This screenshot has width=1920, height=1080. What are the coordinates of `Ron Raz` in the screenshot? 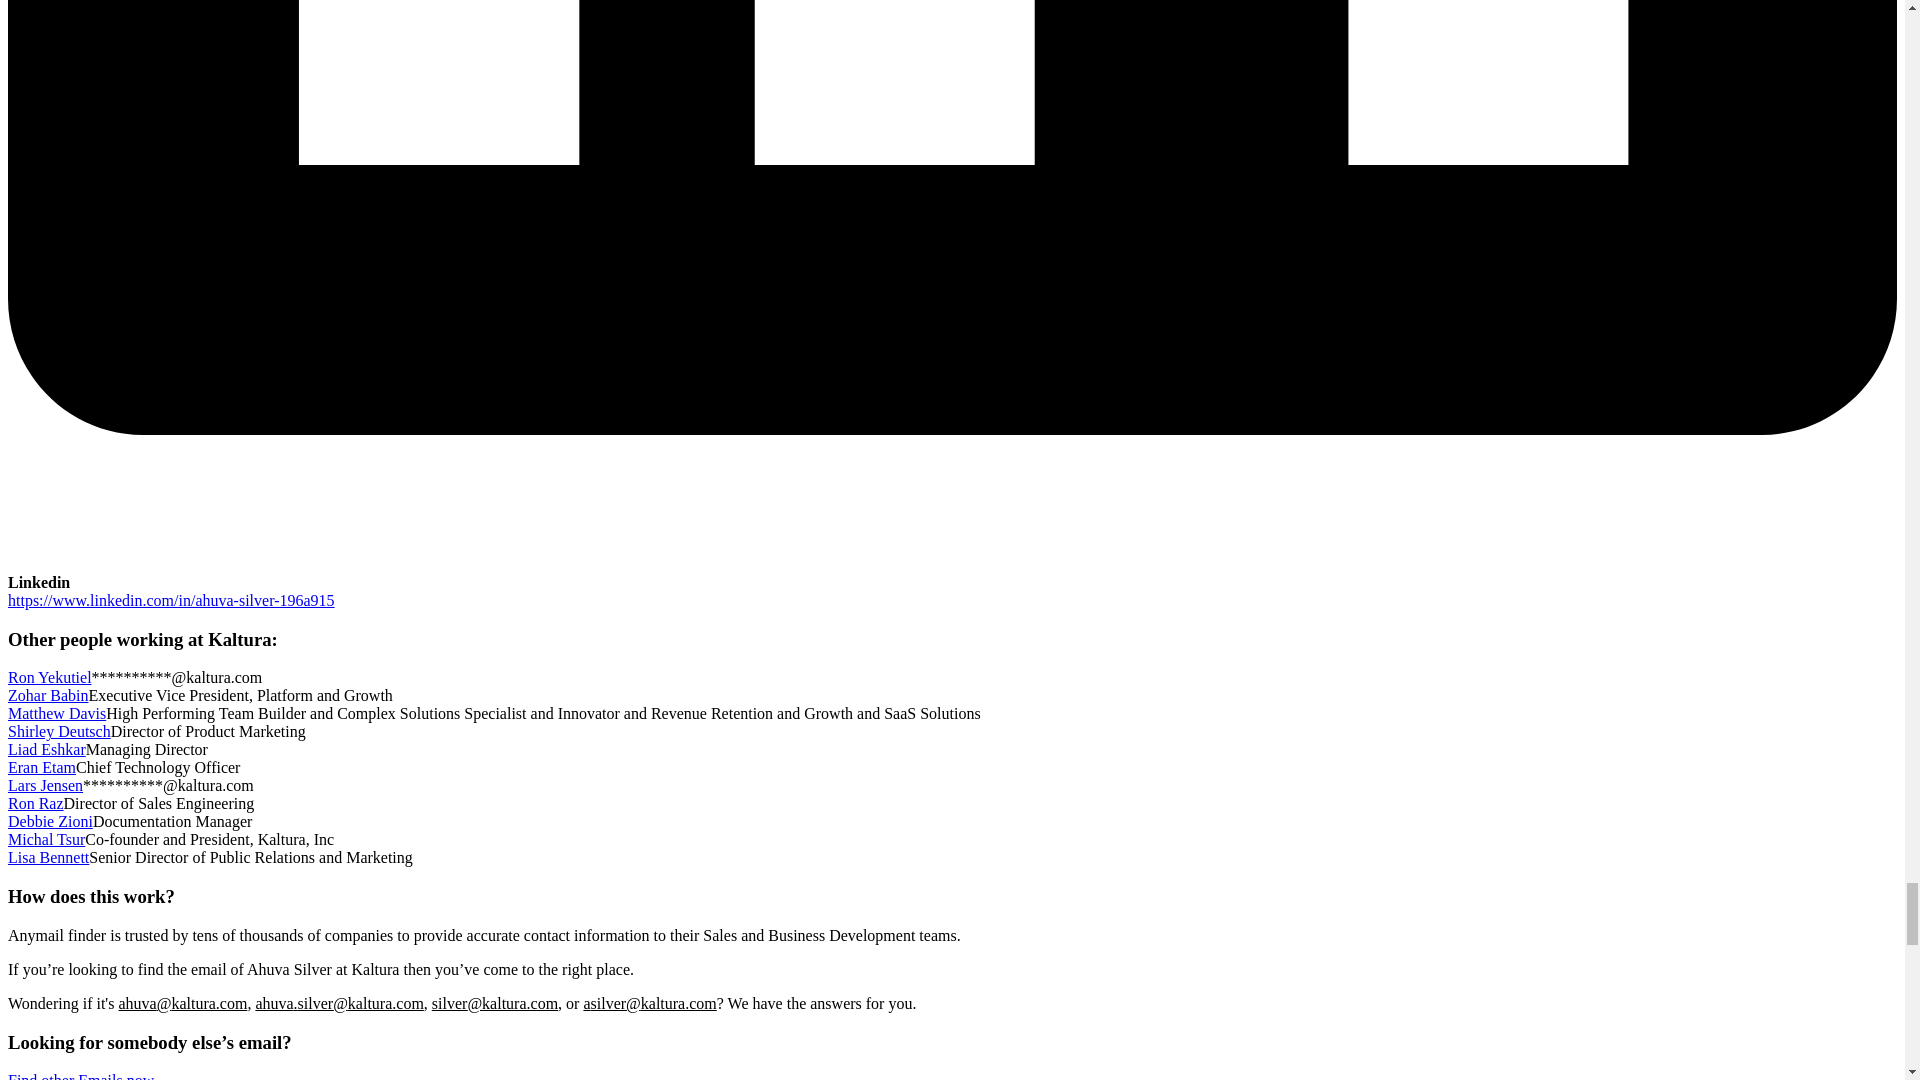 It's located at (35, 803).